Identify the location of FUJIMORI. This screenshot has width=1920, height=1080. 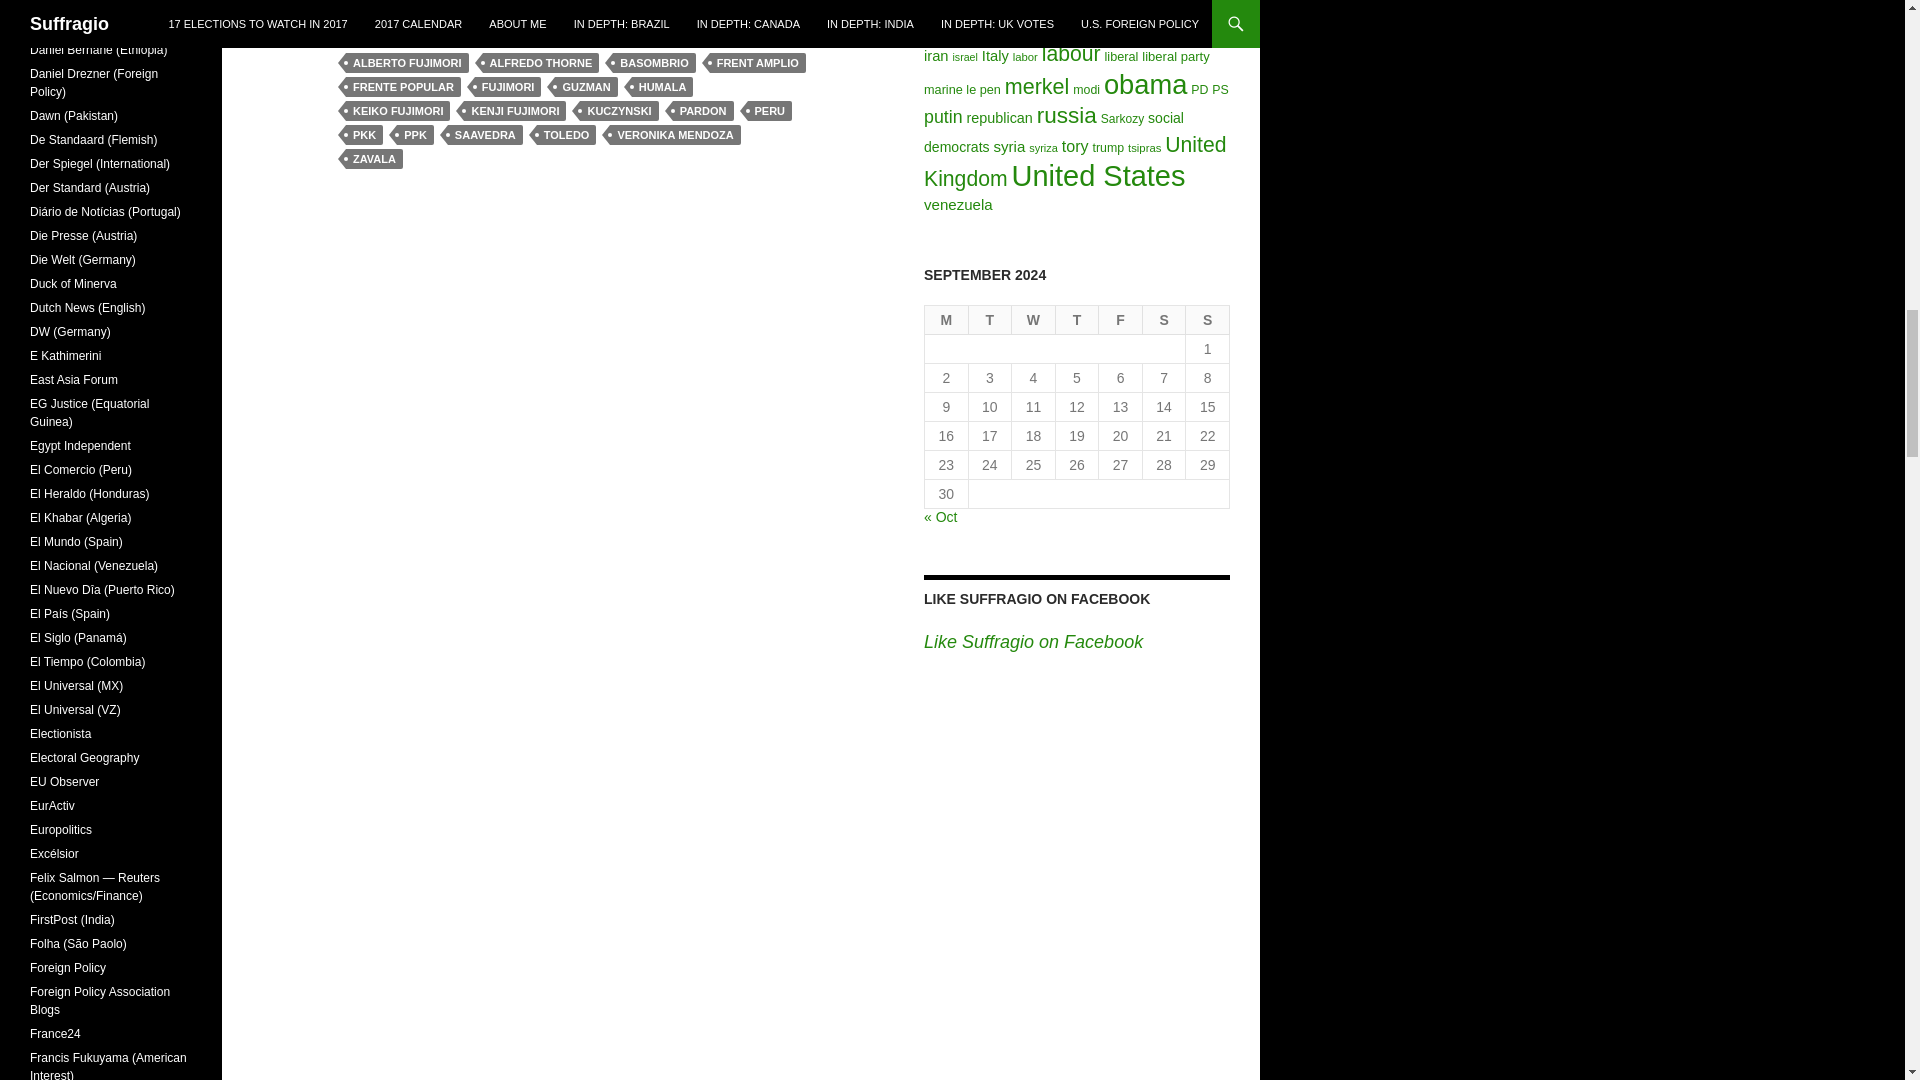
(508, 86).